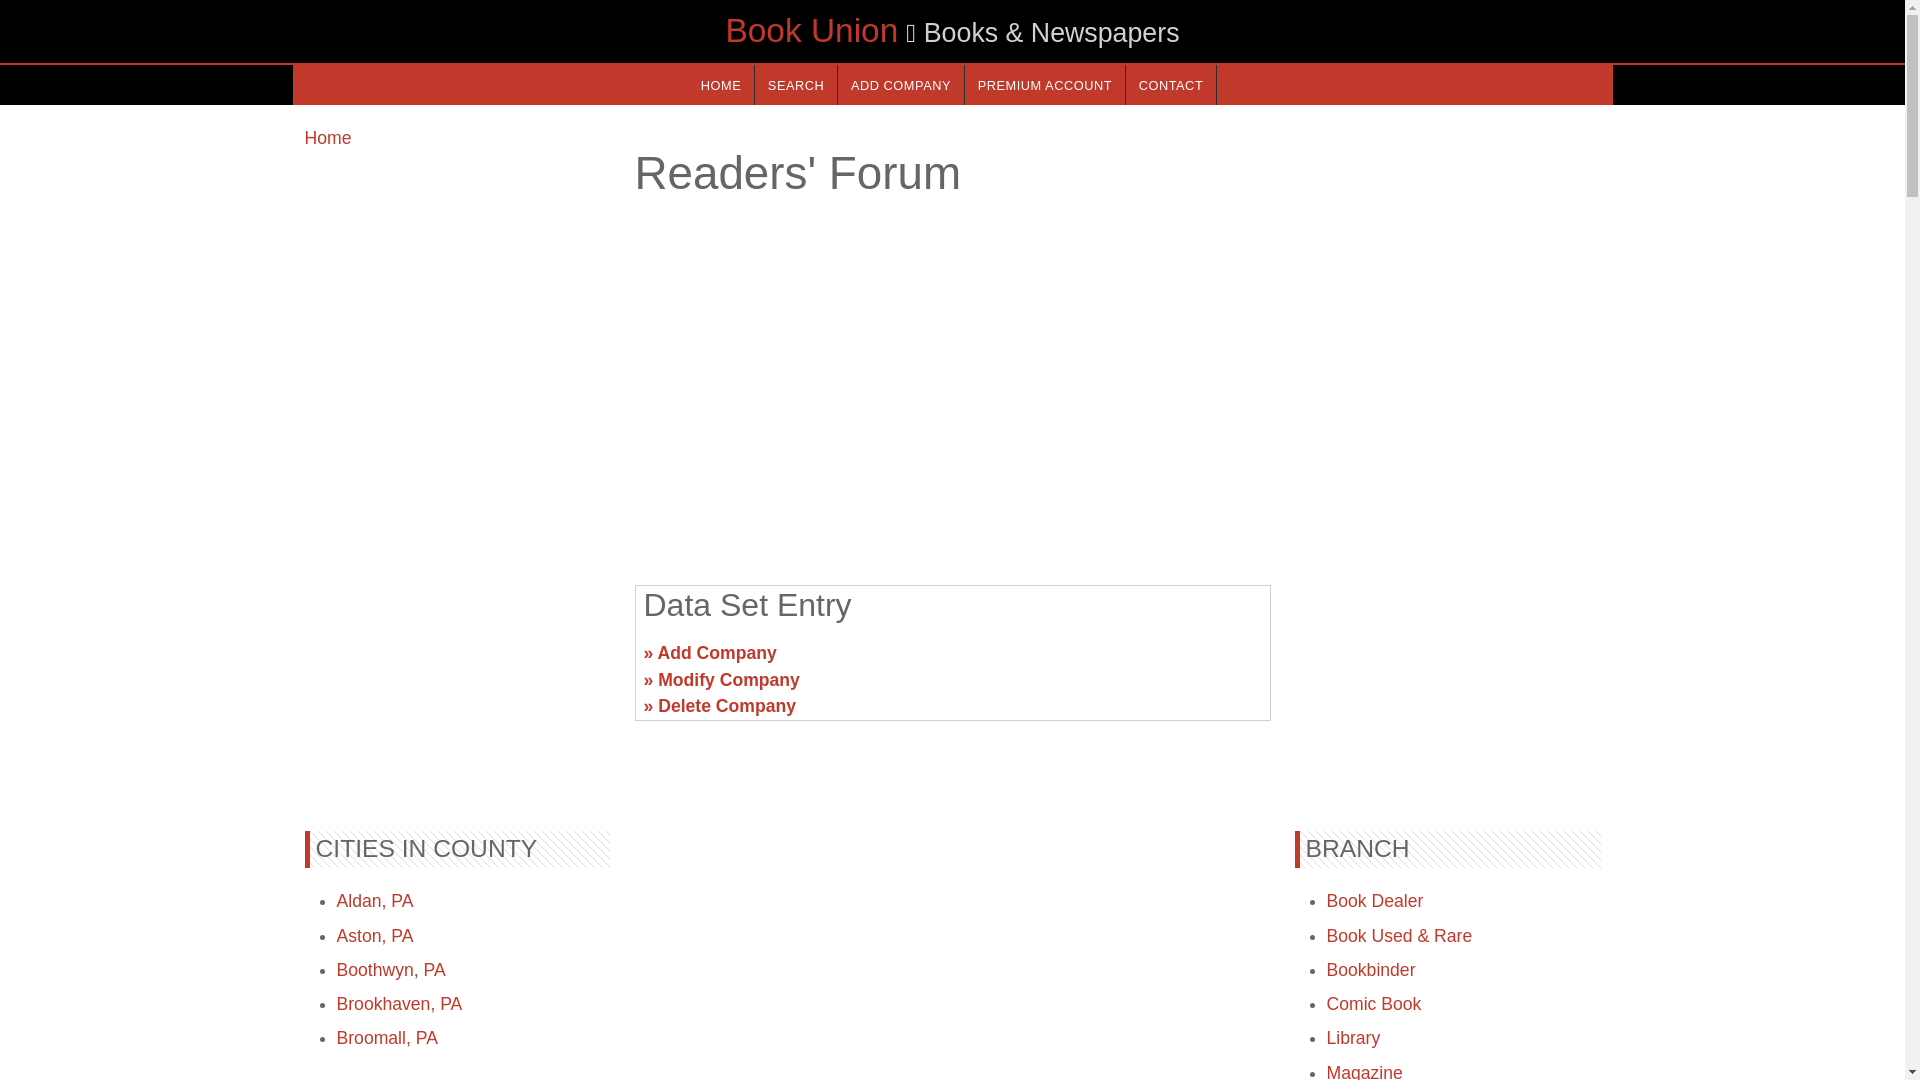 The image size is (1920, 1080). What do you see at coordinates (796, 84) in the screenshot?
I see `SEARCH` at bounding box center [796, 84].